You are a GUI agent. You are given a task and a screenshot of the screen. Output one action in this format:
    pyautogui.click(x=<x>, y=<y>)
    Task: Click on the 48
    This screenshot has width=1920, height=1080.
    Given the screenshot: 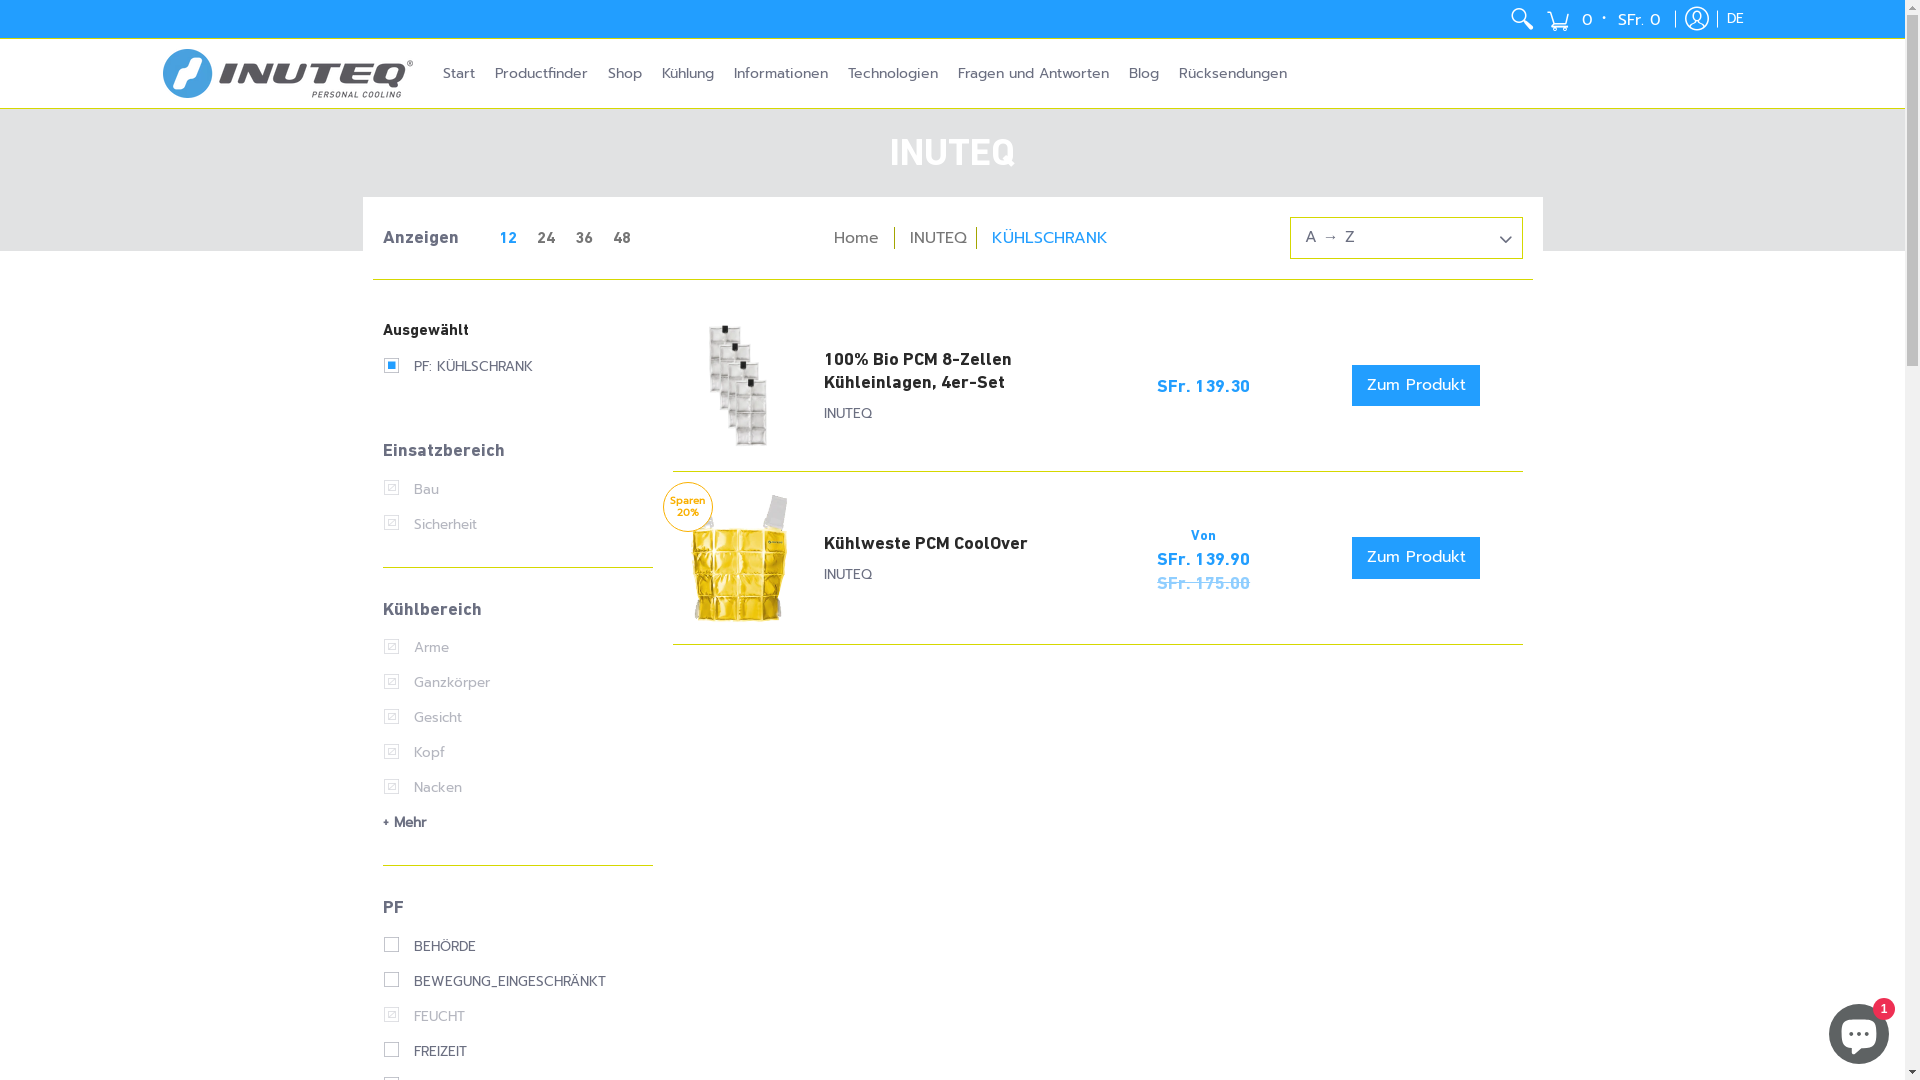 What is the action you would take?
    pyautogui.click(x=621, y=238)
    